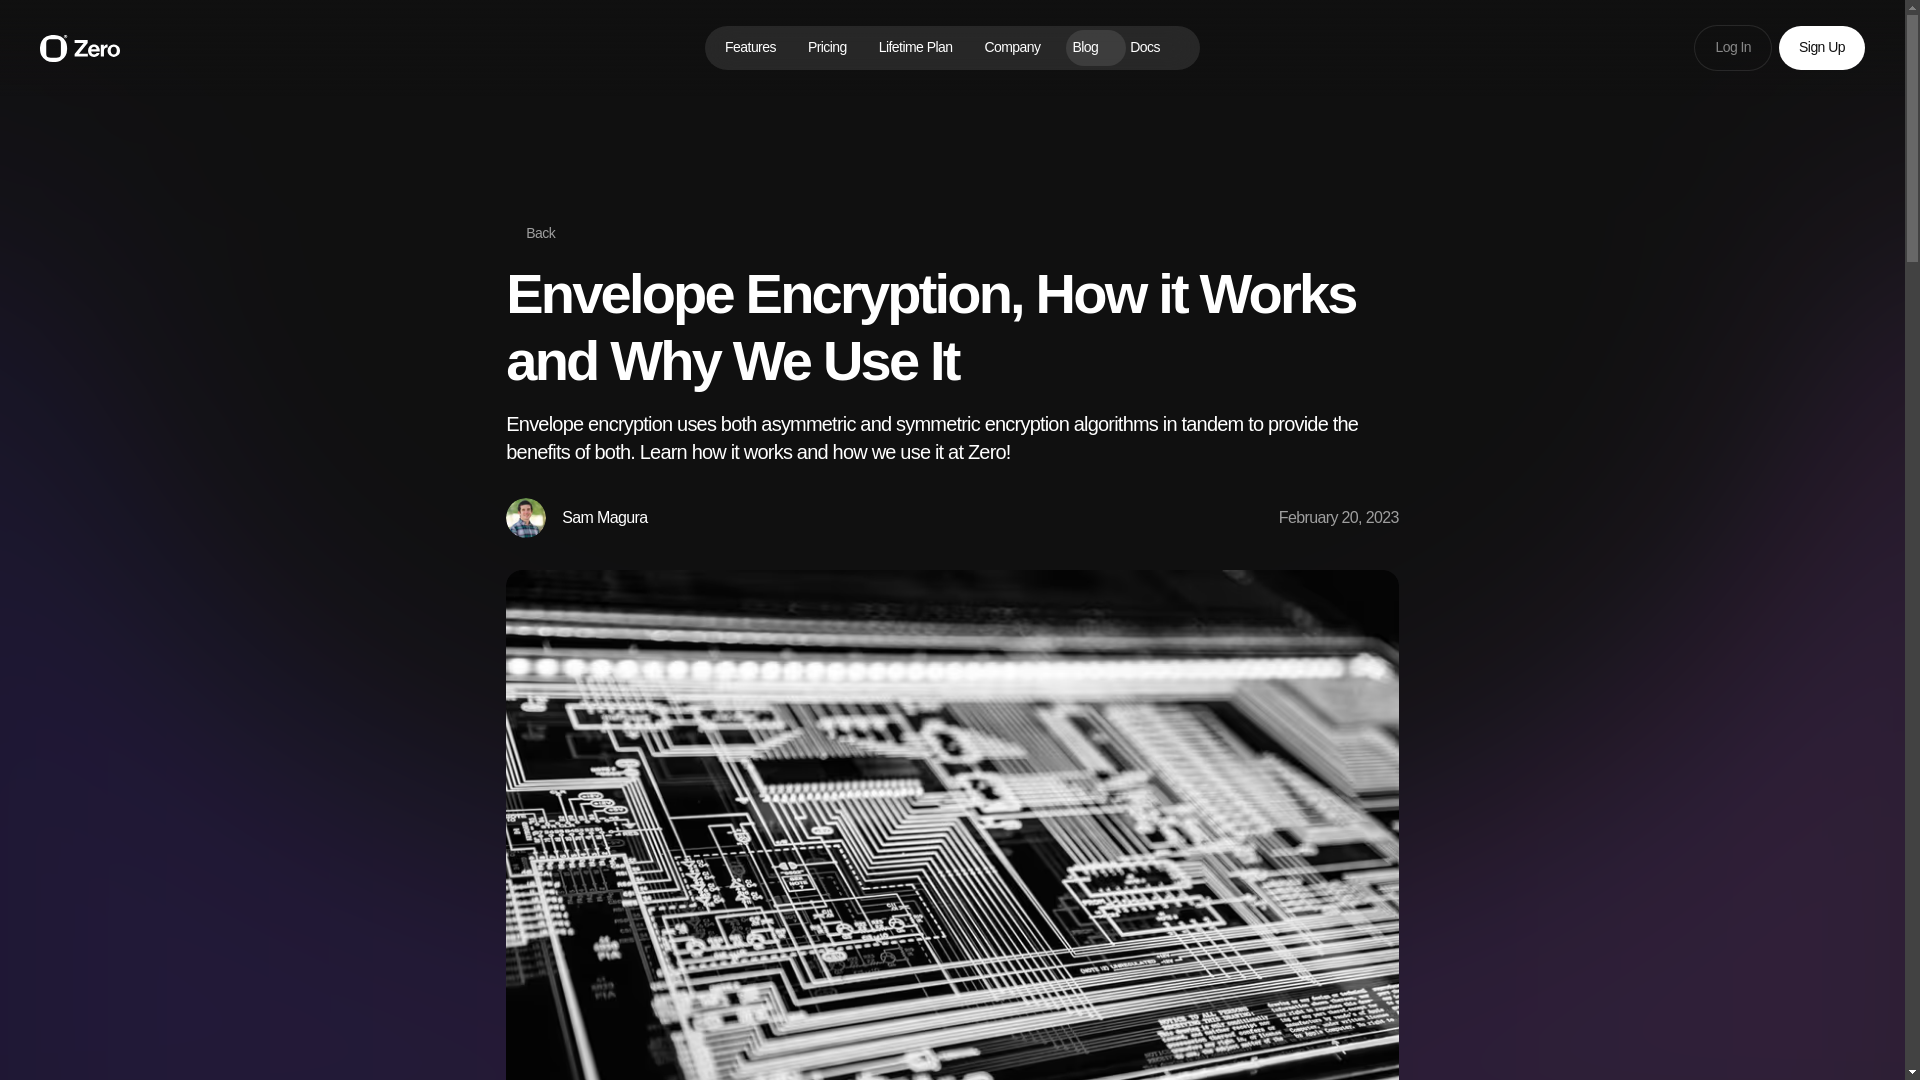 The height and width of the screenshot is (1080, 1920). I want to click on Features, so click(750, 48).